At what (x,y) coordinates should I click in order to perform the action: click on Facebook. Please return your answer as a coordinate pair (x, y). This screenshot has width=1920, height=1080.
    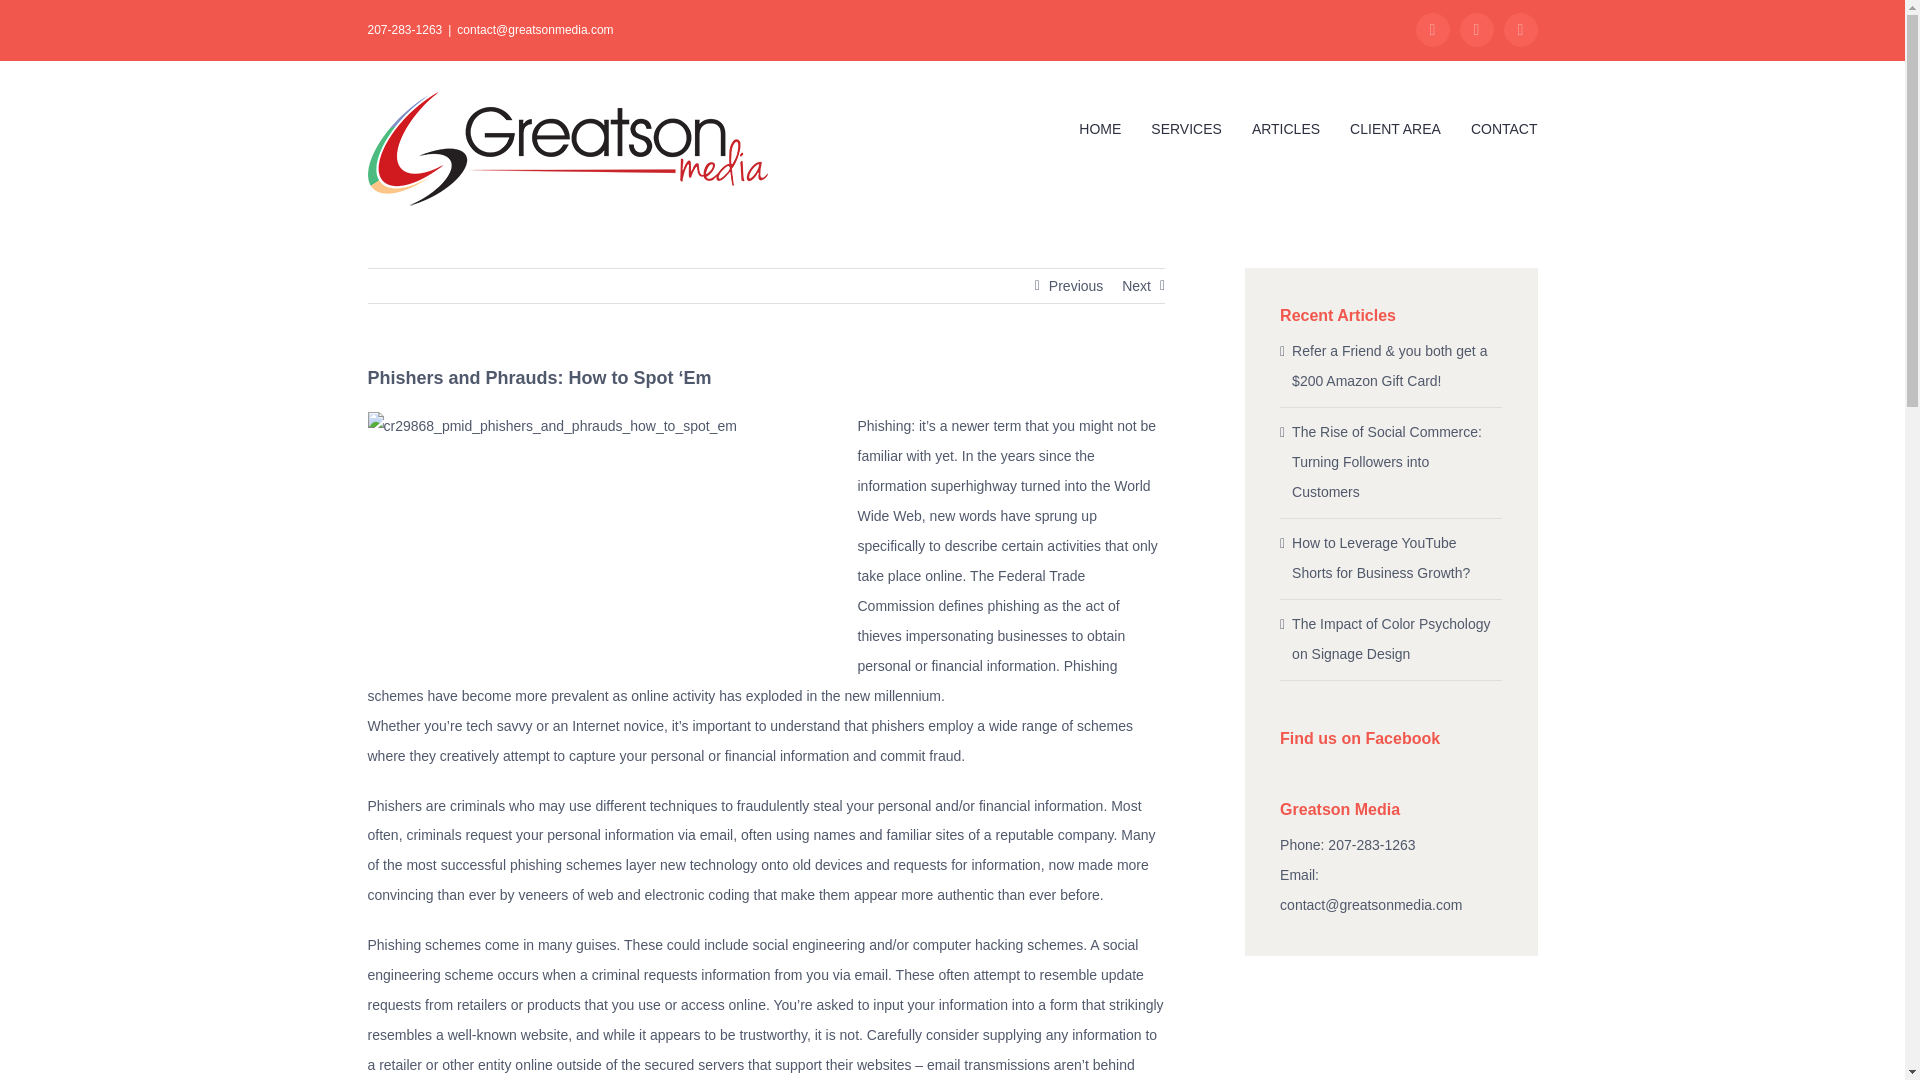
    Looking at the image, I should click on (26, 126).